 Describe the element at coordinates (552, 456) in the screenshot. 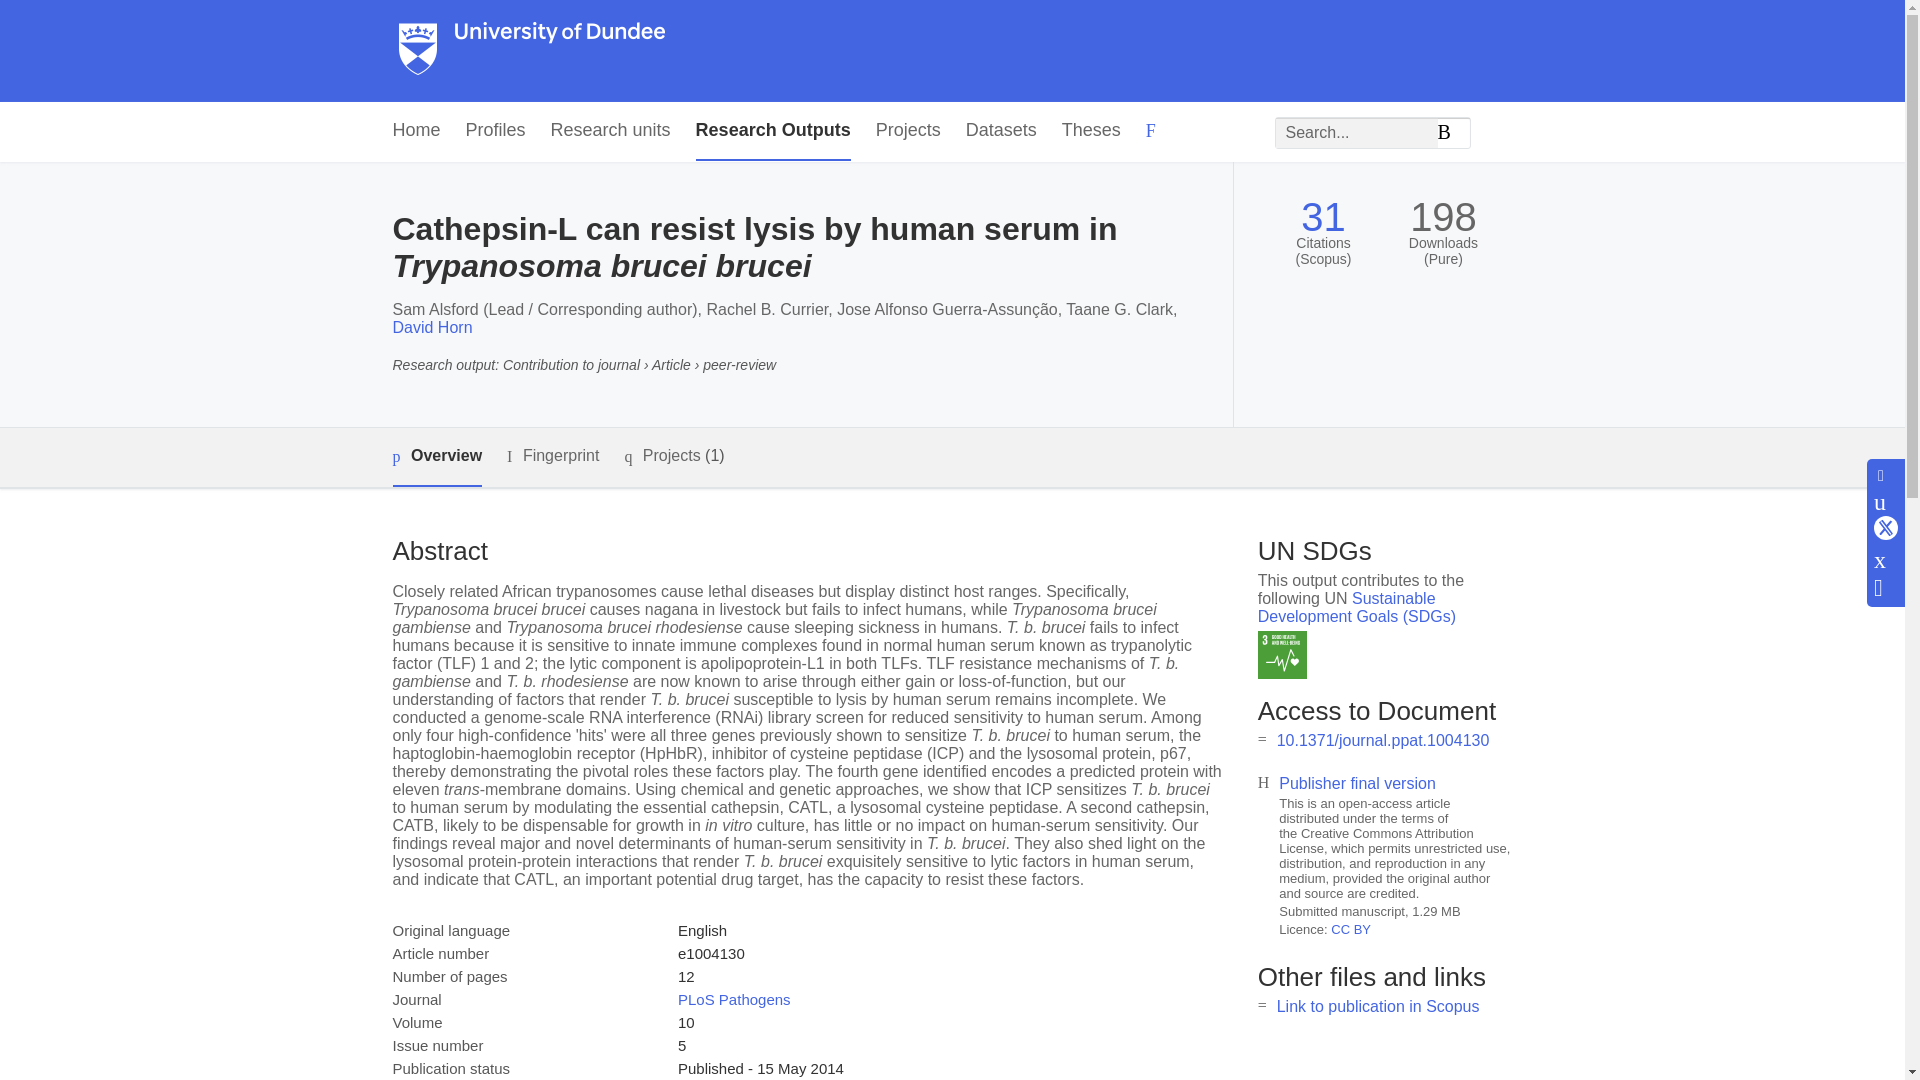

I see `Fingerprint` at that location.